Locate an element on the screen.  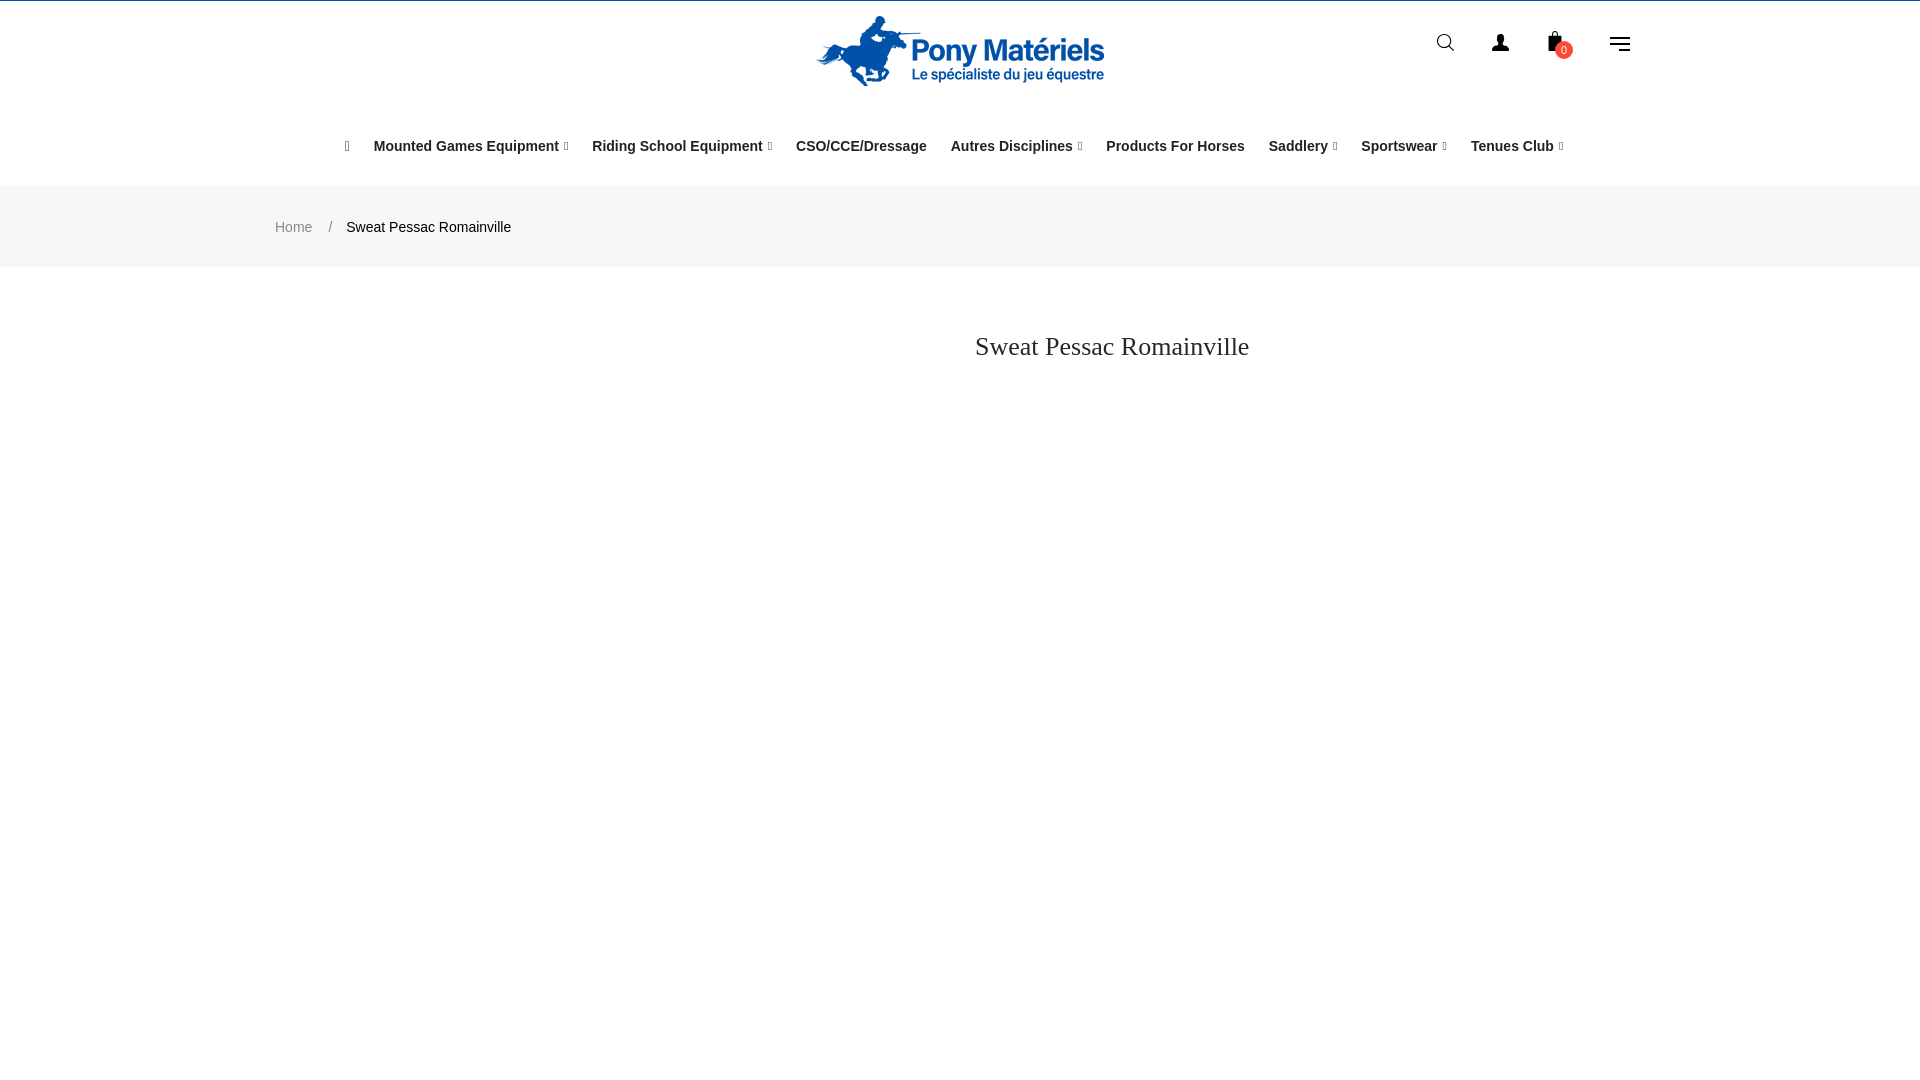
Sportswear is located at coordinates (1404, 145).